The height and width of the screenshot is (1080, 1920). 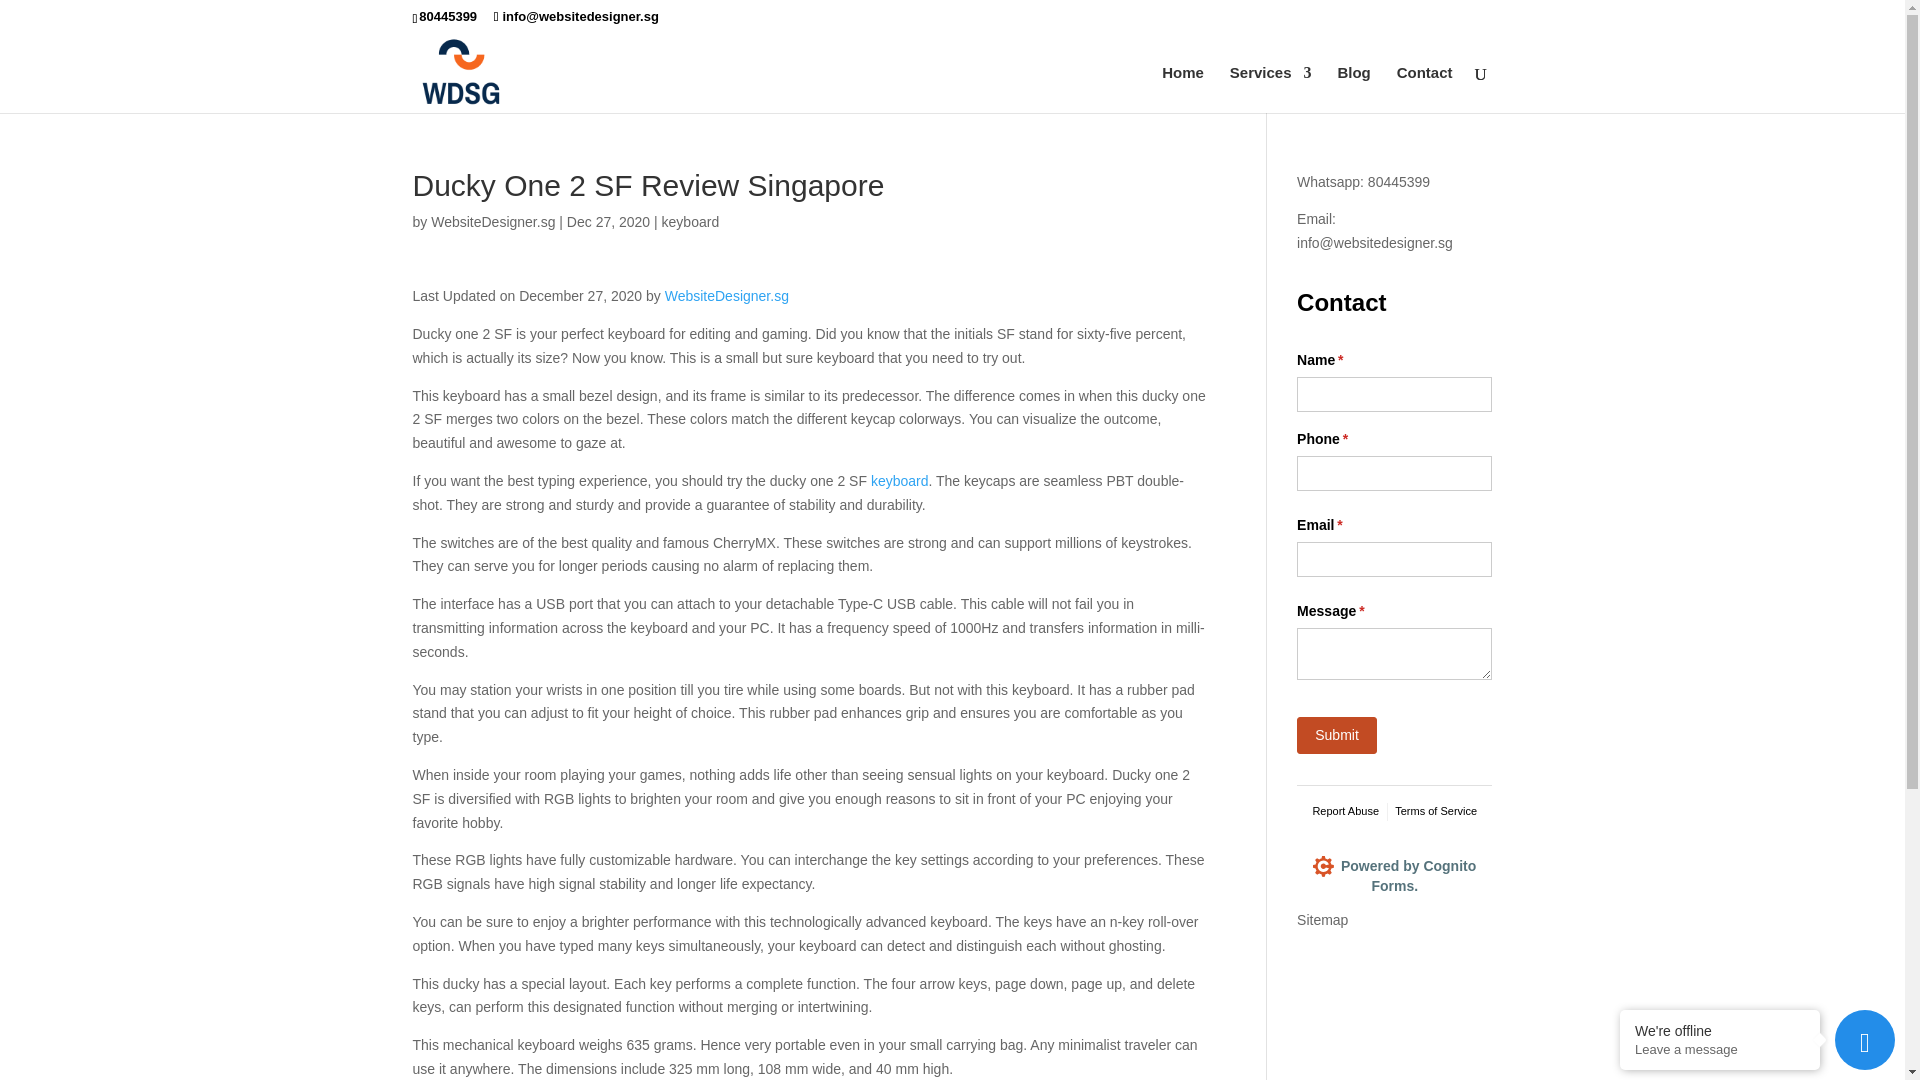 What do you see at coordinates (1322, 919) in the screenshot?
I see `Sitemap` at bounding box center [1322, 919].